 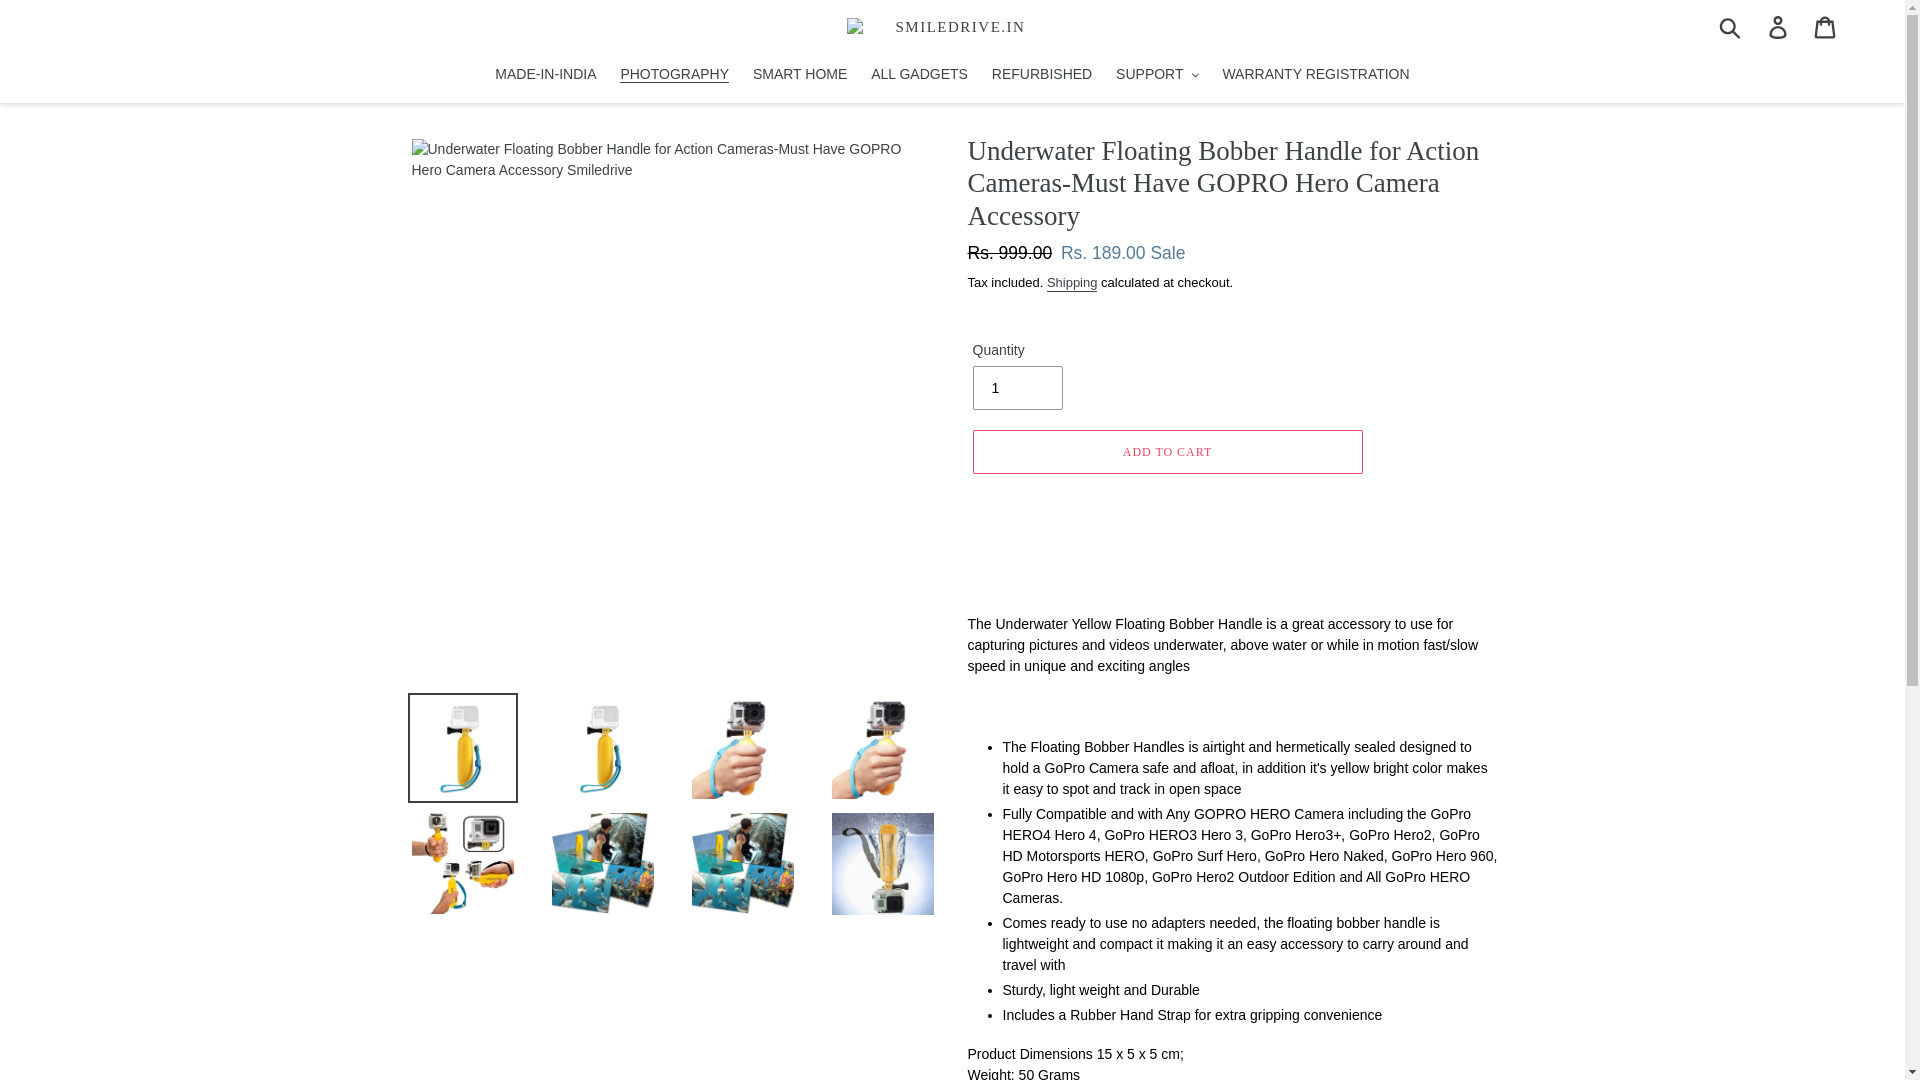 What do you see at coordinates (1042, 75) in the screenshot?
I see `REFURBISHED` at bounding box center [1042, 75].